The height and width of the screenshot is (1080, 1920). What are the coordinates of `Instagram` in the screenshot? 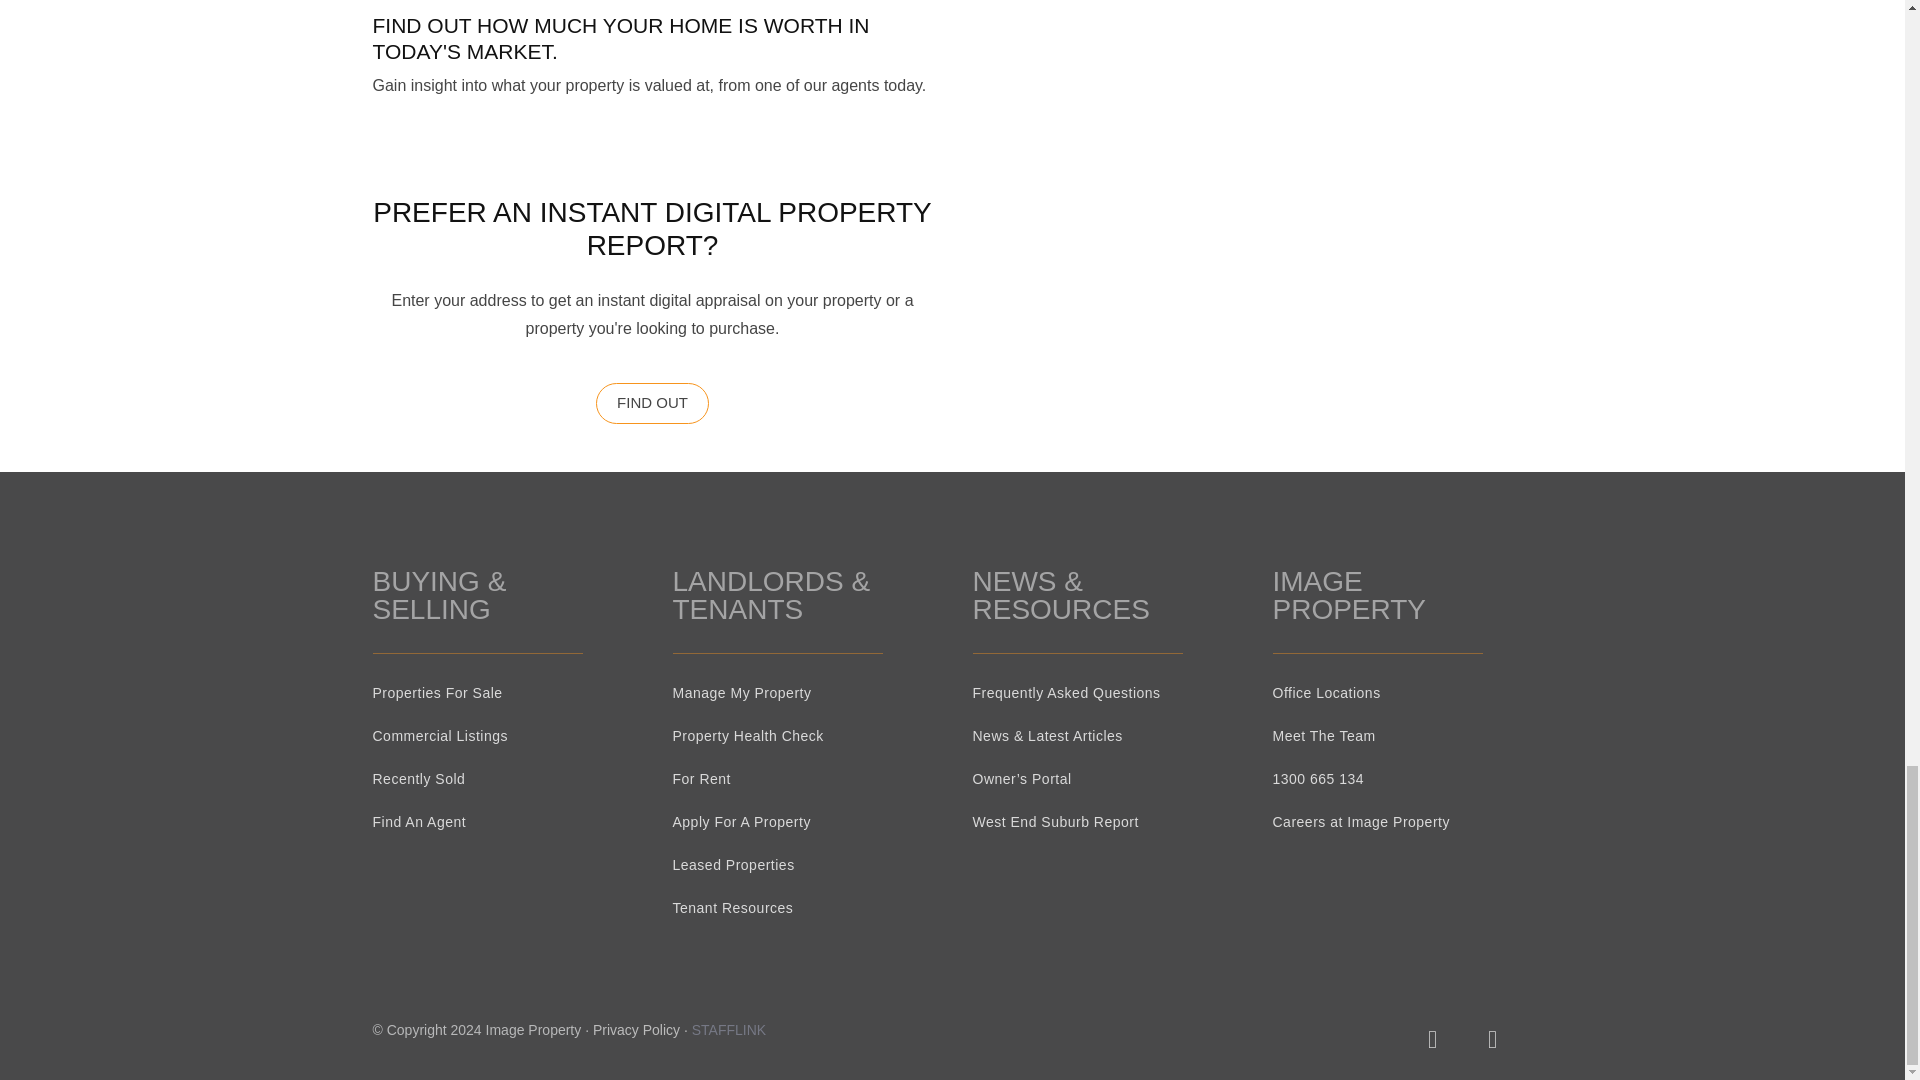 It's located at (1431, 1039).